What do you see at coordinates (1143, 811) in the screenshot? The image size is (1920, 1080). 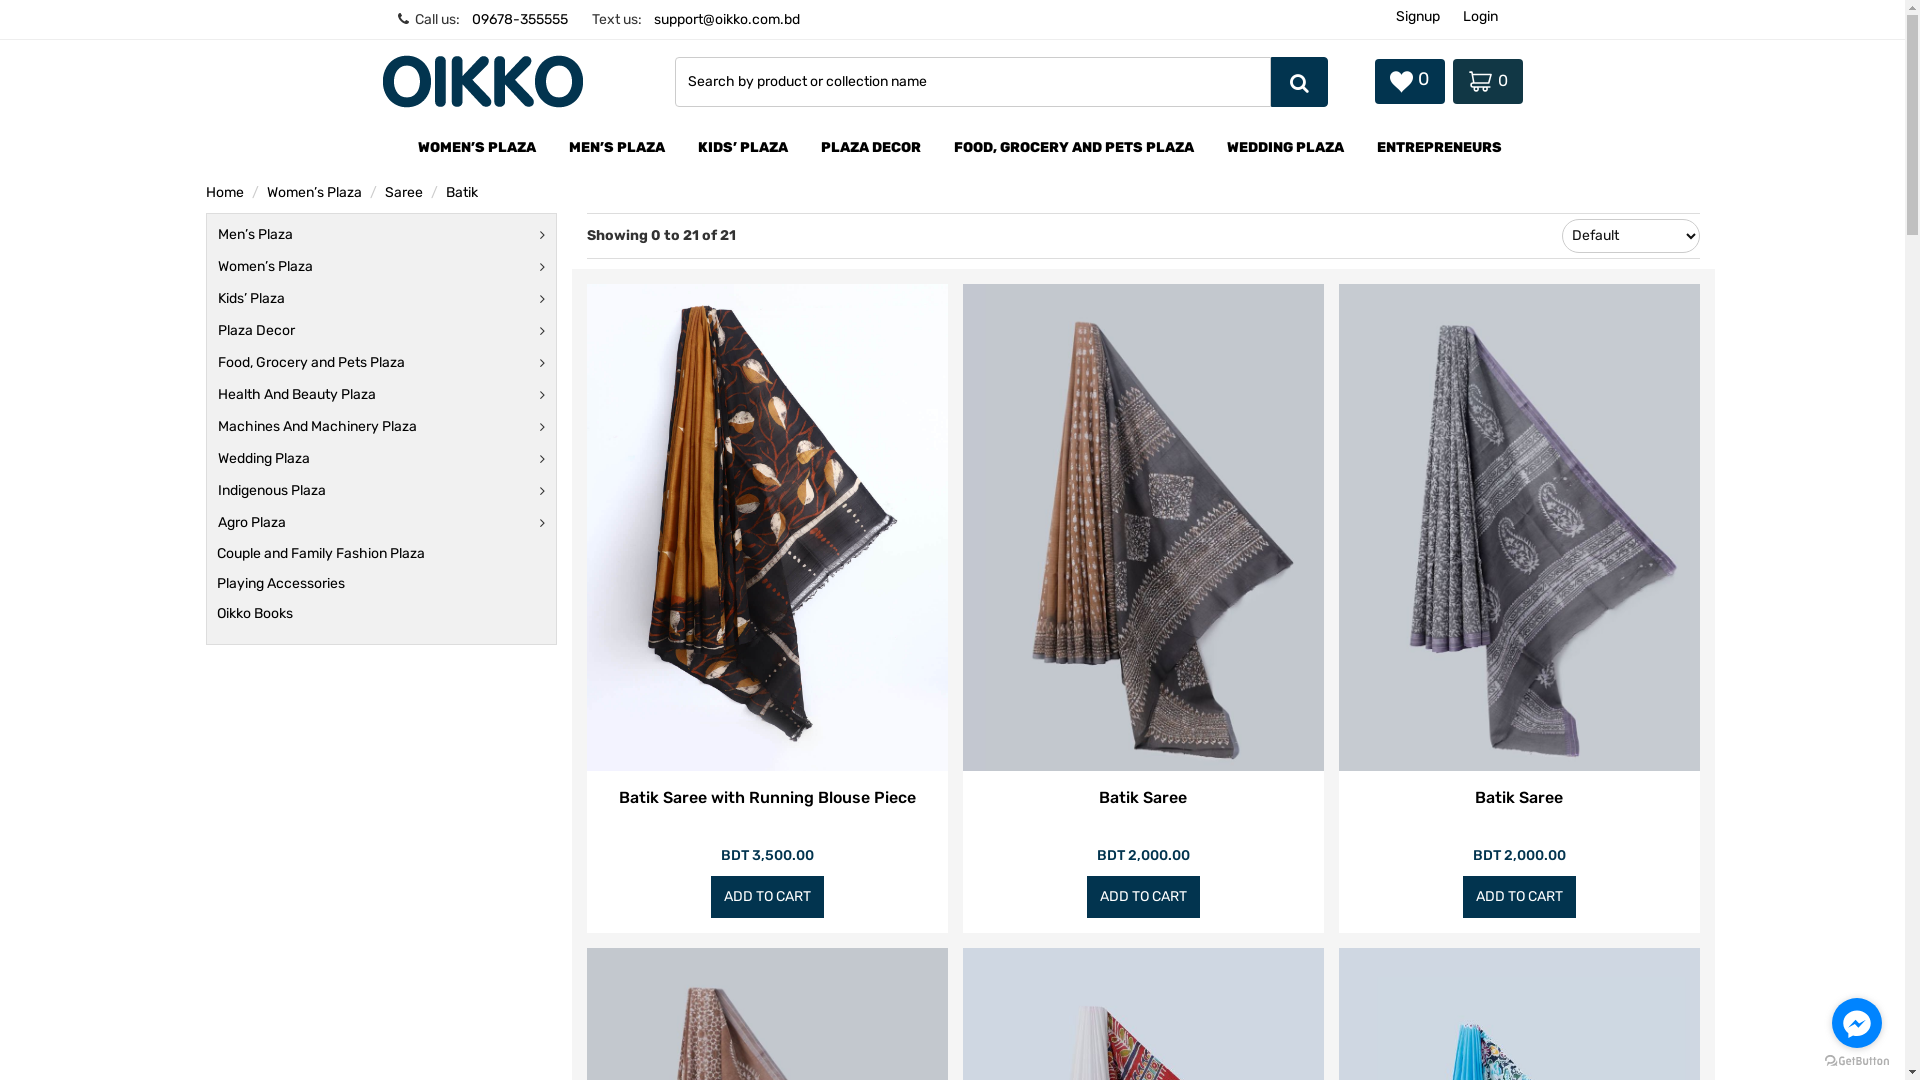 I see `Batik Saree` at bounding box center [1143, 811].